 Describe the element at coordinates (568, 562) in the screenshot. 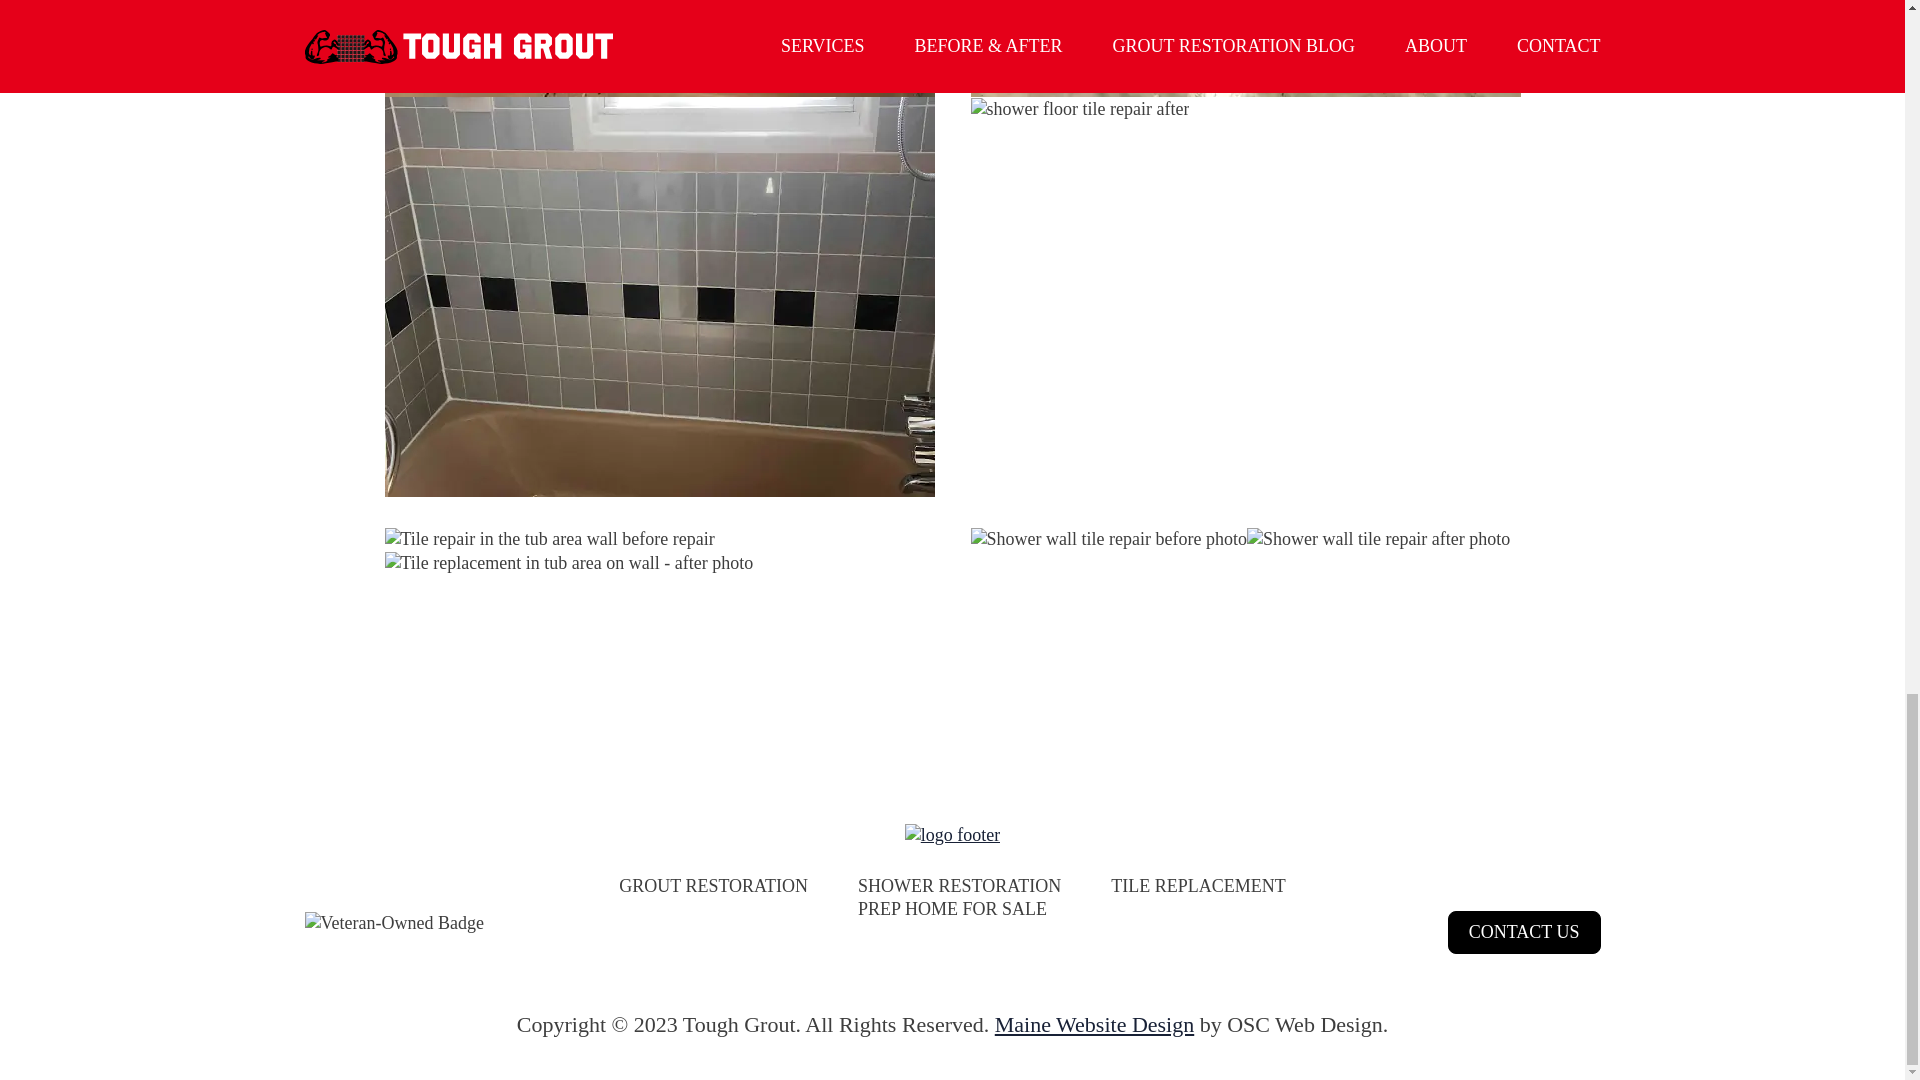

I see `tile-repair-in-tub-area-after - Tough Grout` at that location.